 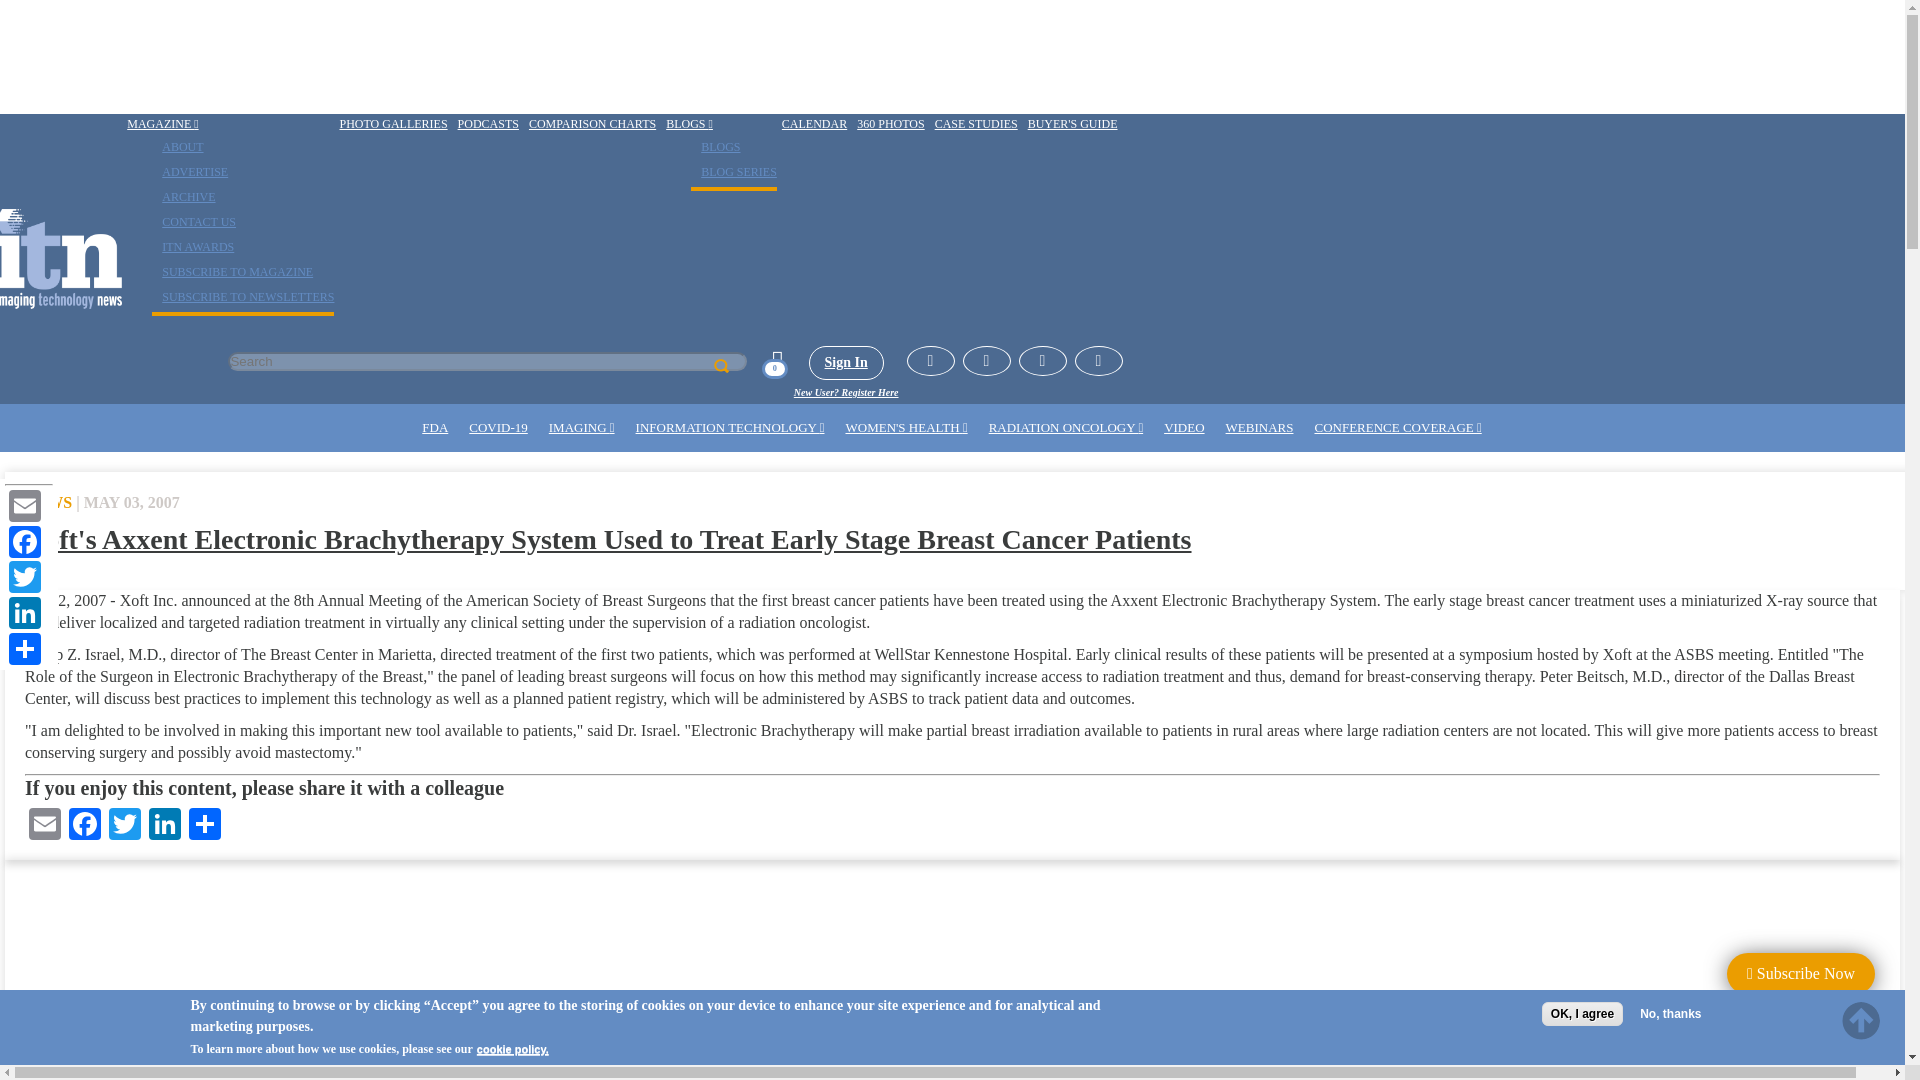 What do you see at coordinates (162, 124) in the screenshot?
I see `MAGAZINE` at bounding box center [162, 124].